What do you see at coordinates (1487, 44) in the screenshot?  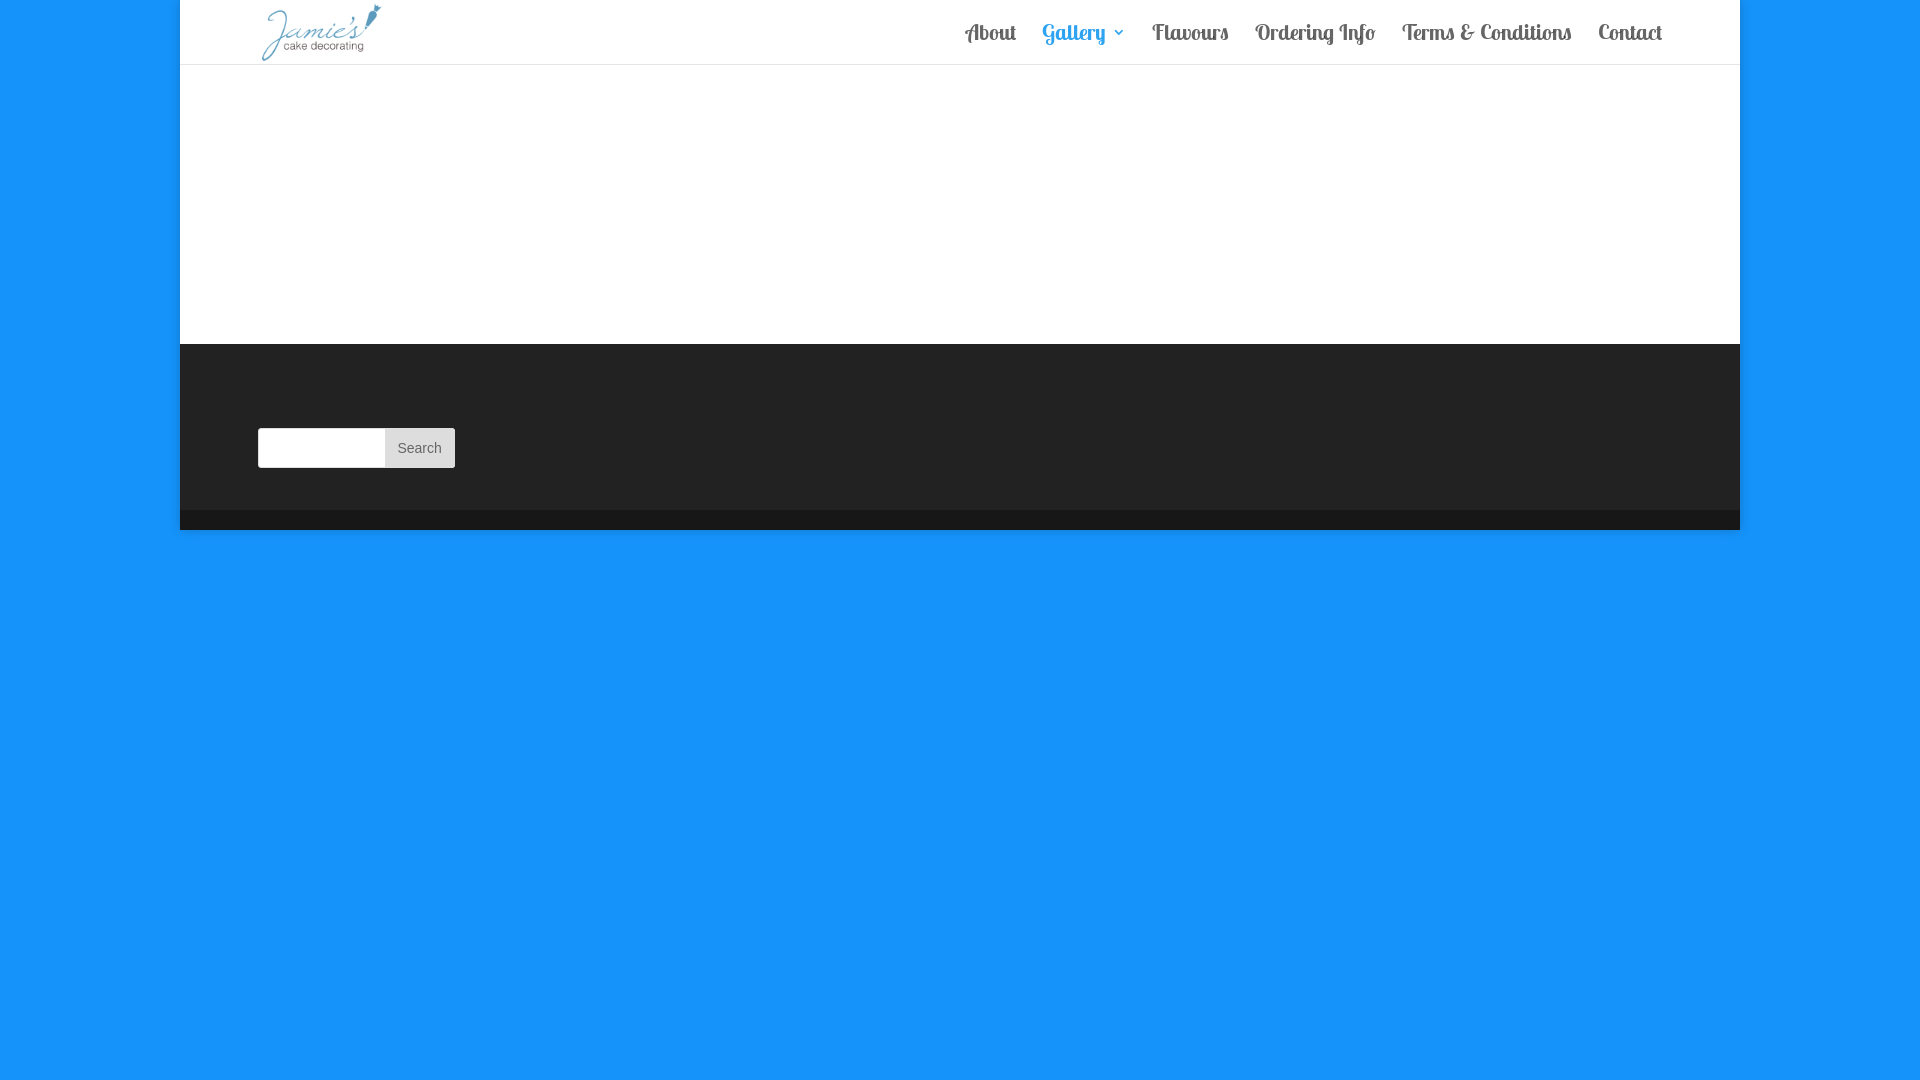 I see `Terms & Conditions` at bounding box center [1487, 44].